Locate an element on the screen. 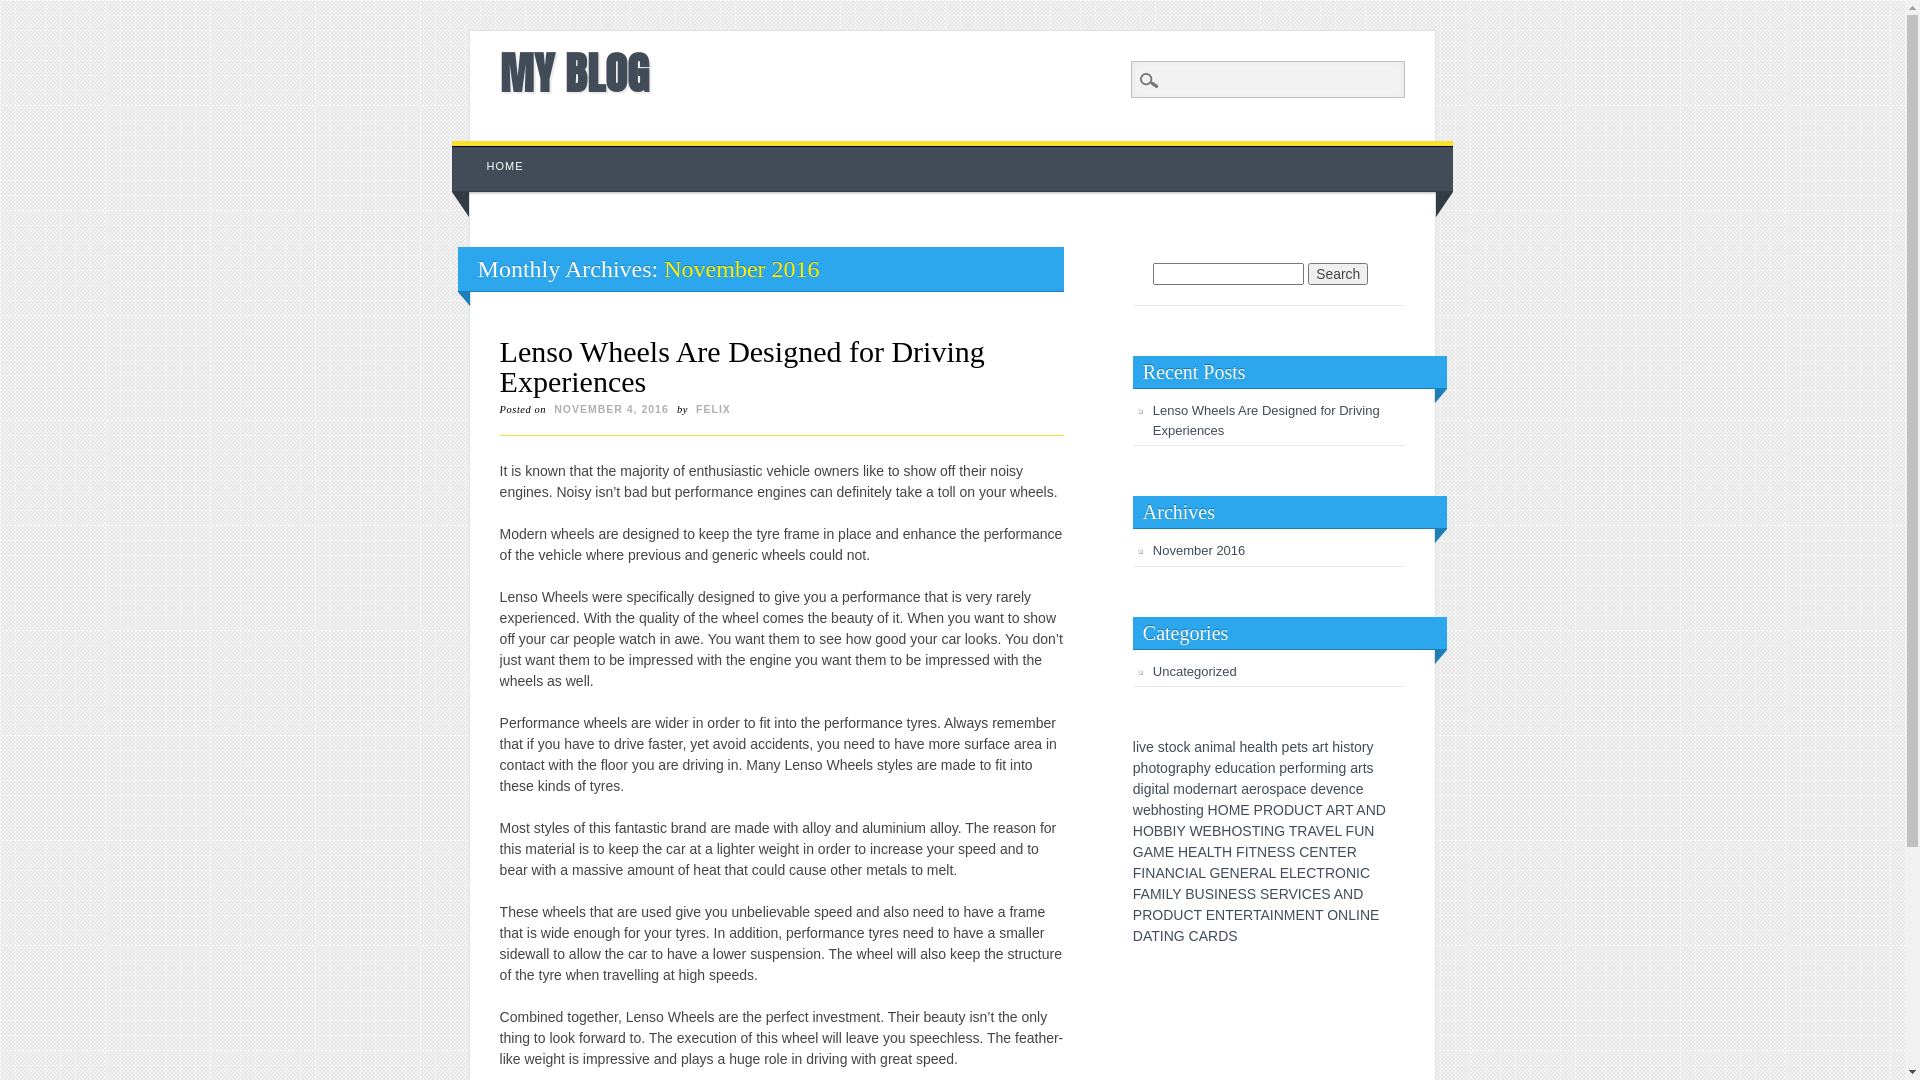  t is located at coordinates (1183, 810).